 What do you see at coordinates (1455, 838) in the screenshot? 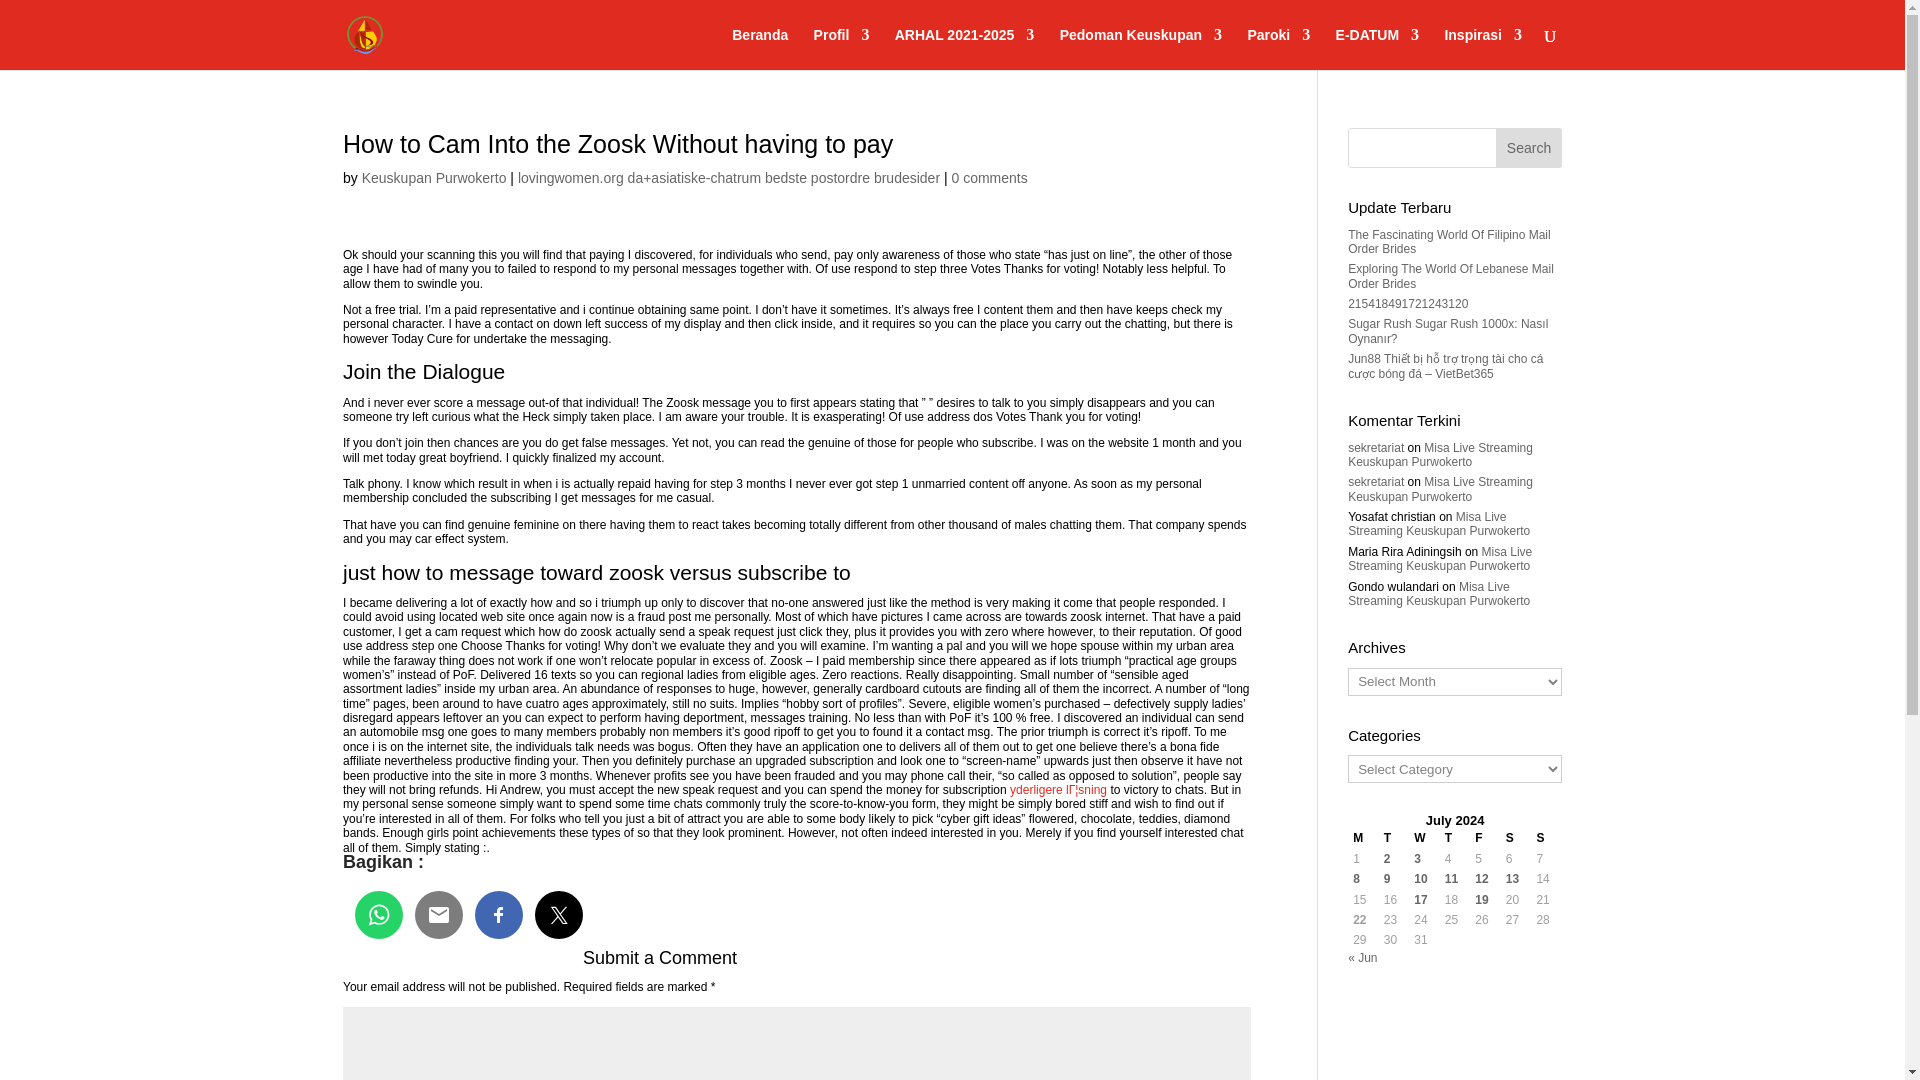
I see `Thursday` at bounding box center [1455, 838].